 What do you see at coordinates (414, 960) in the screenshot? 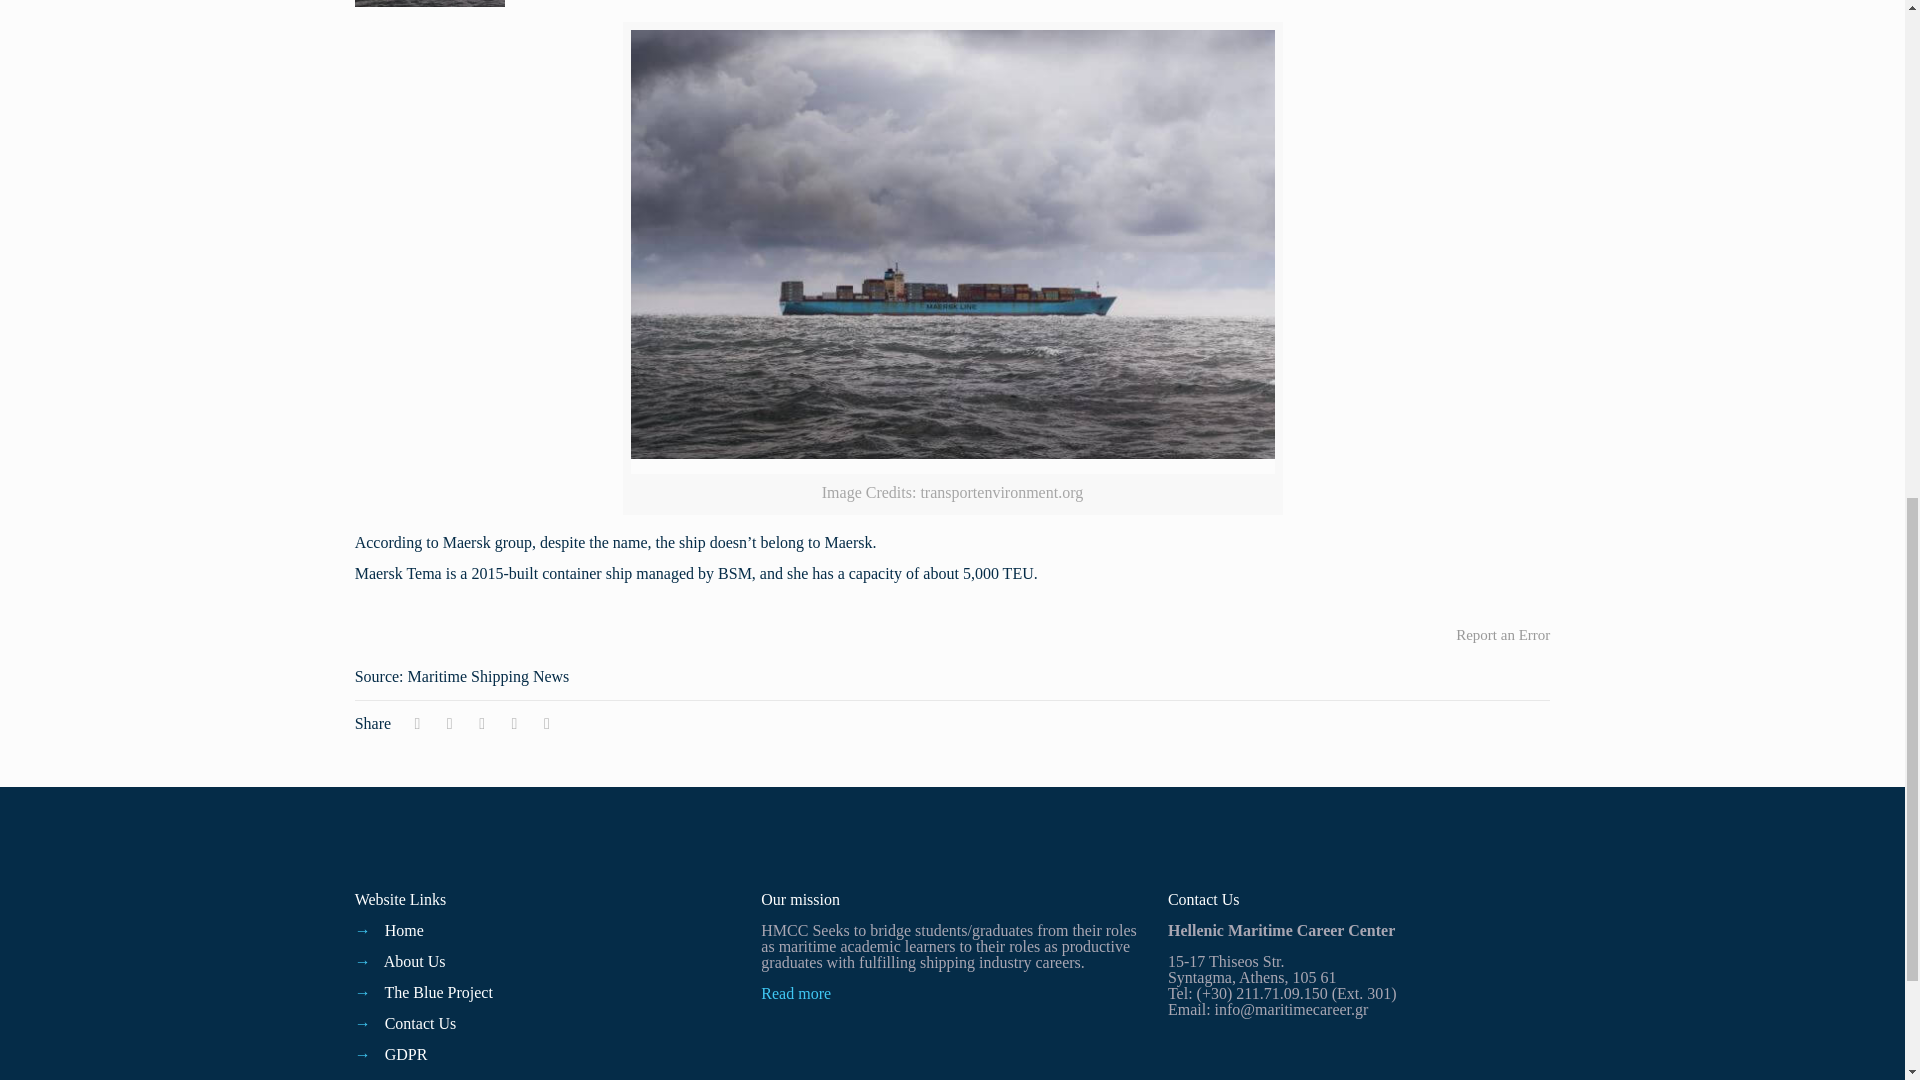
I see `About Us` at bounding box center [414, 960].